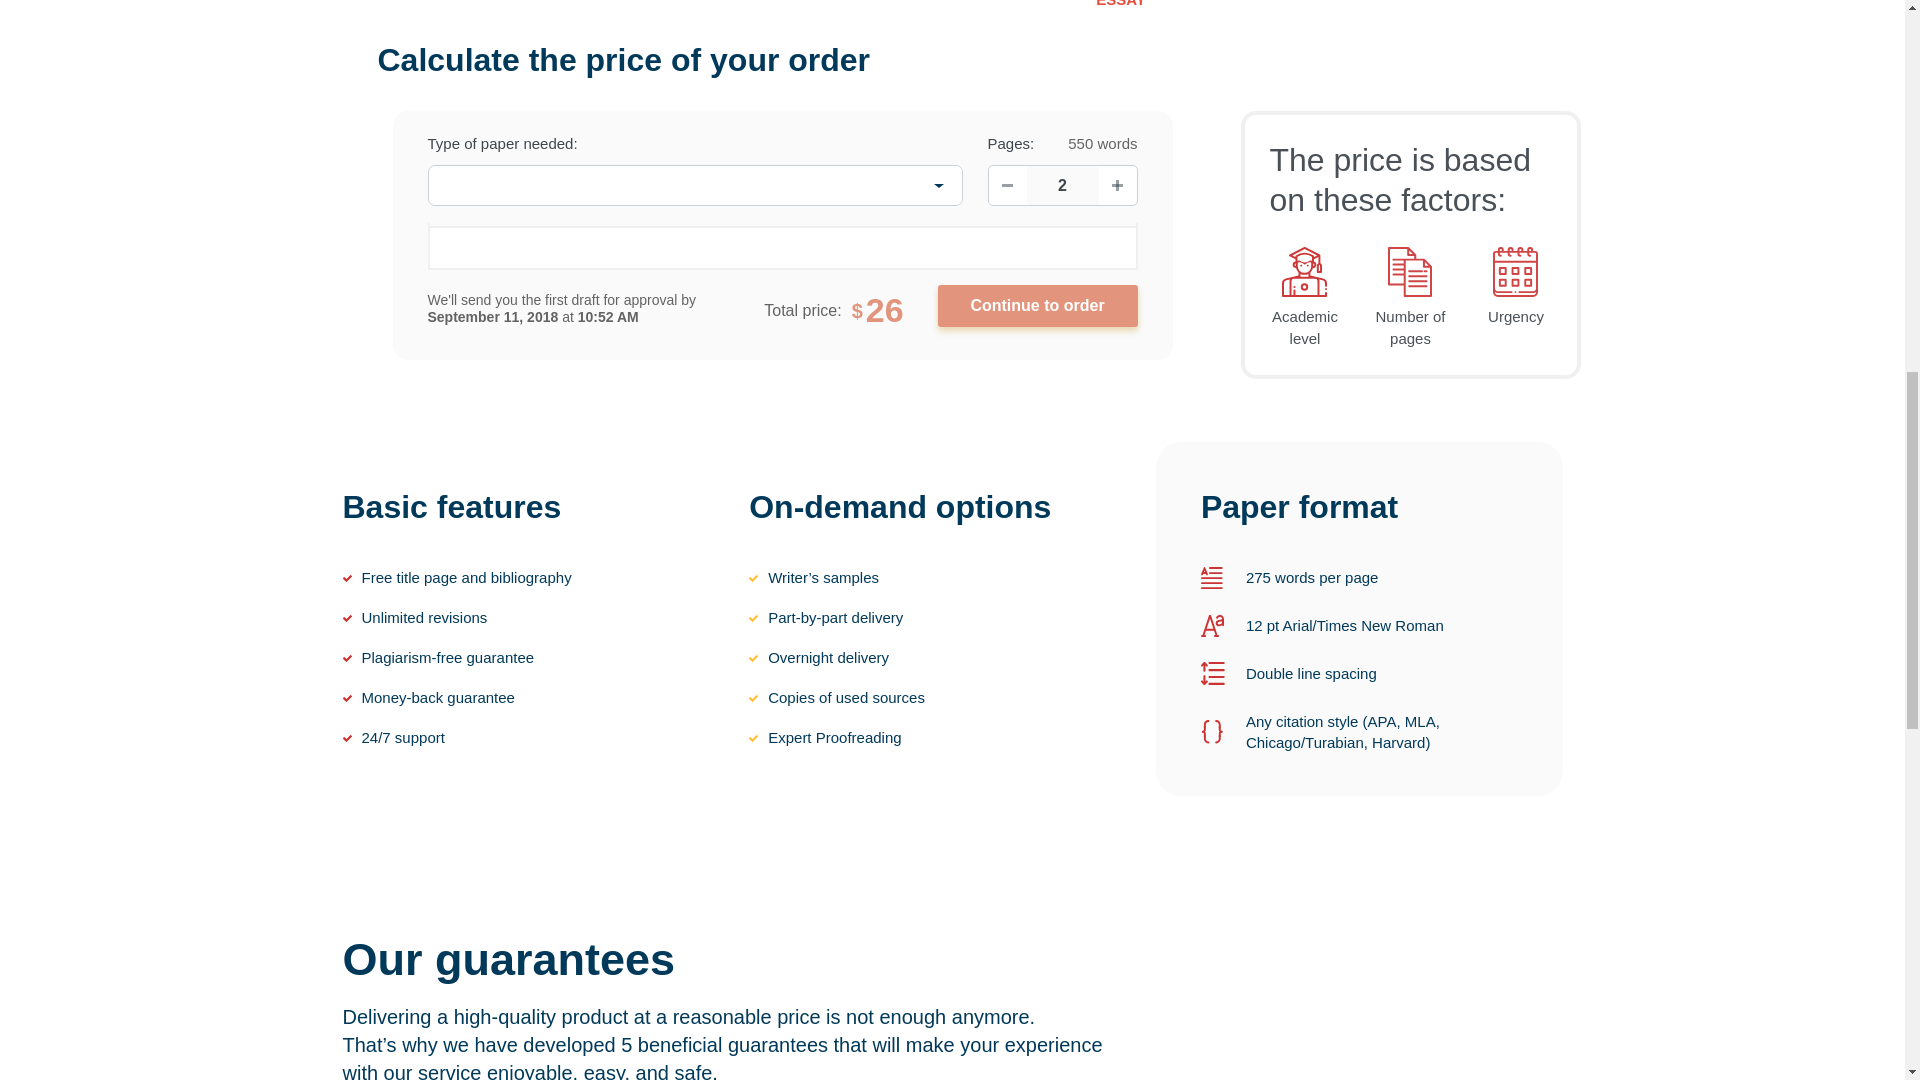  I want to click on Increase, so click(1117, 186).